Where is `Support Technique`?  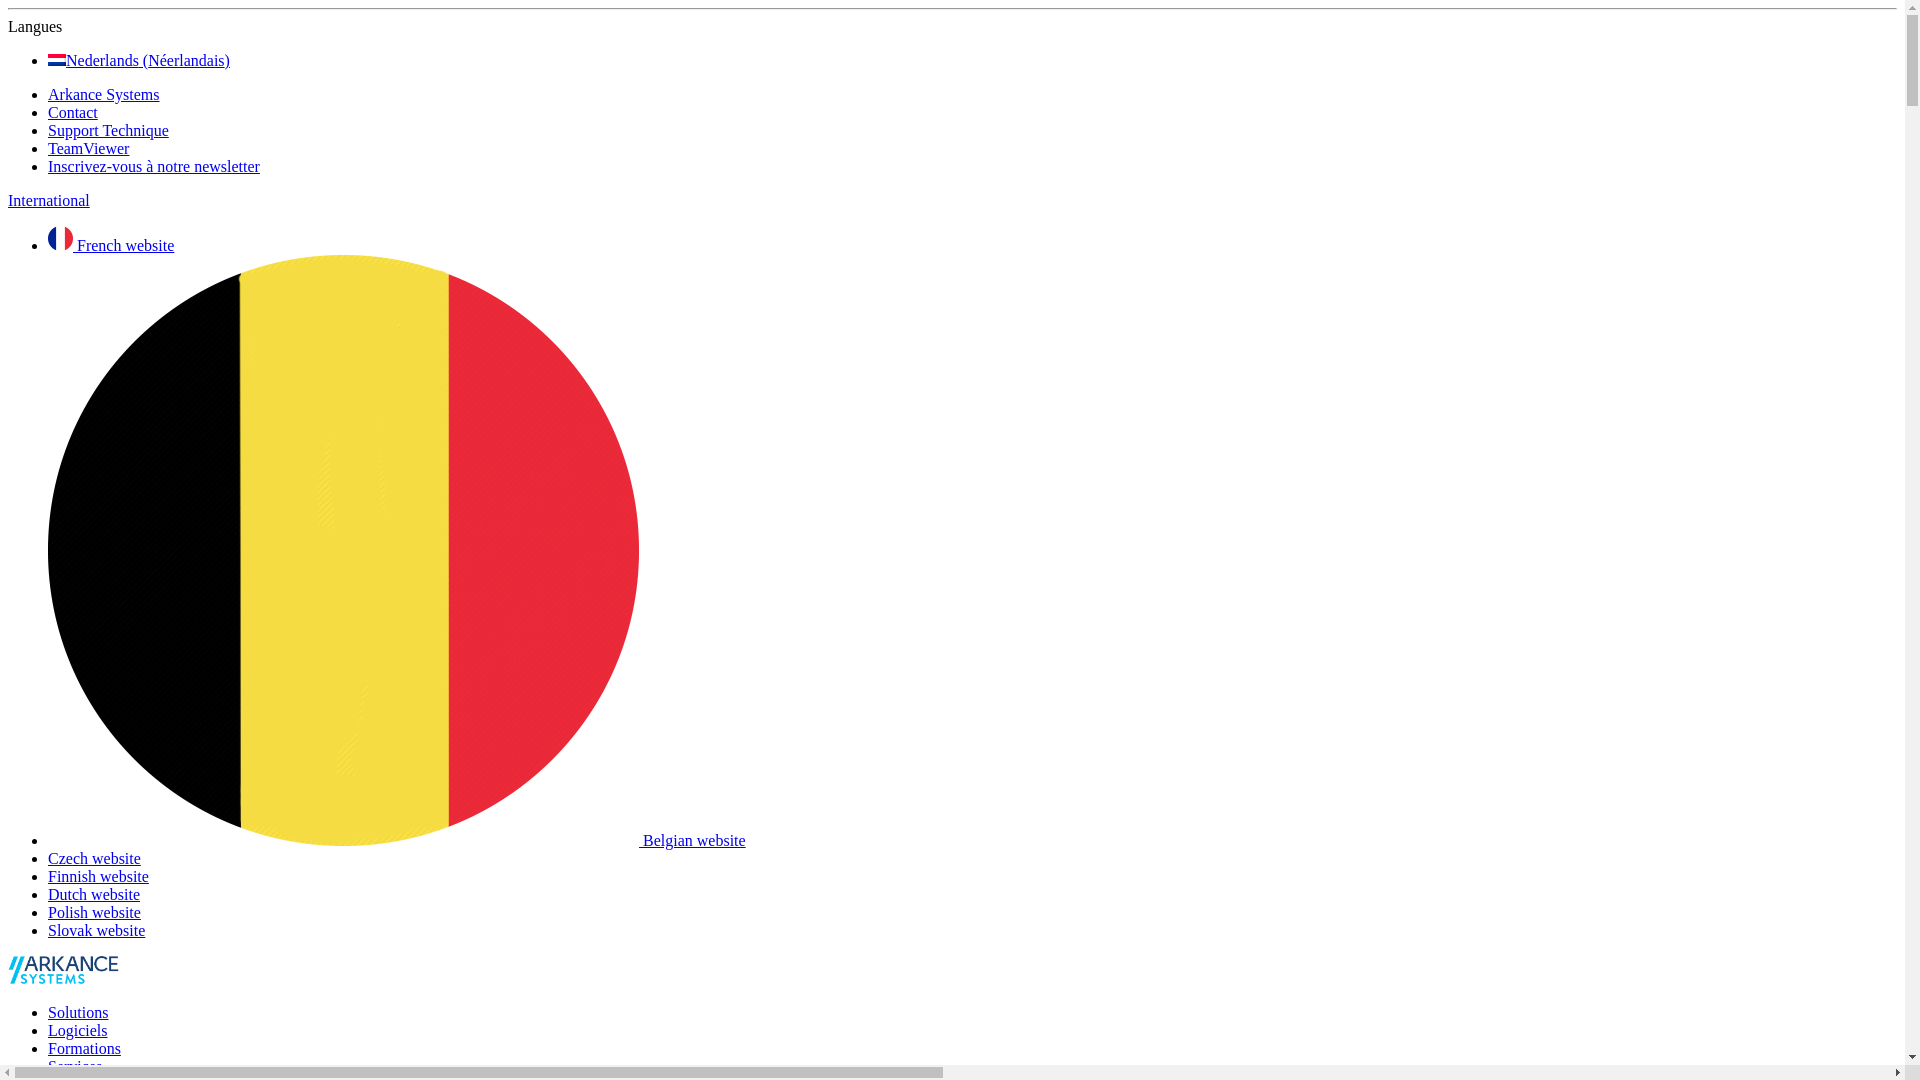 Support Technique is located at coordinates (108, 130).